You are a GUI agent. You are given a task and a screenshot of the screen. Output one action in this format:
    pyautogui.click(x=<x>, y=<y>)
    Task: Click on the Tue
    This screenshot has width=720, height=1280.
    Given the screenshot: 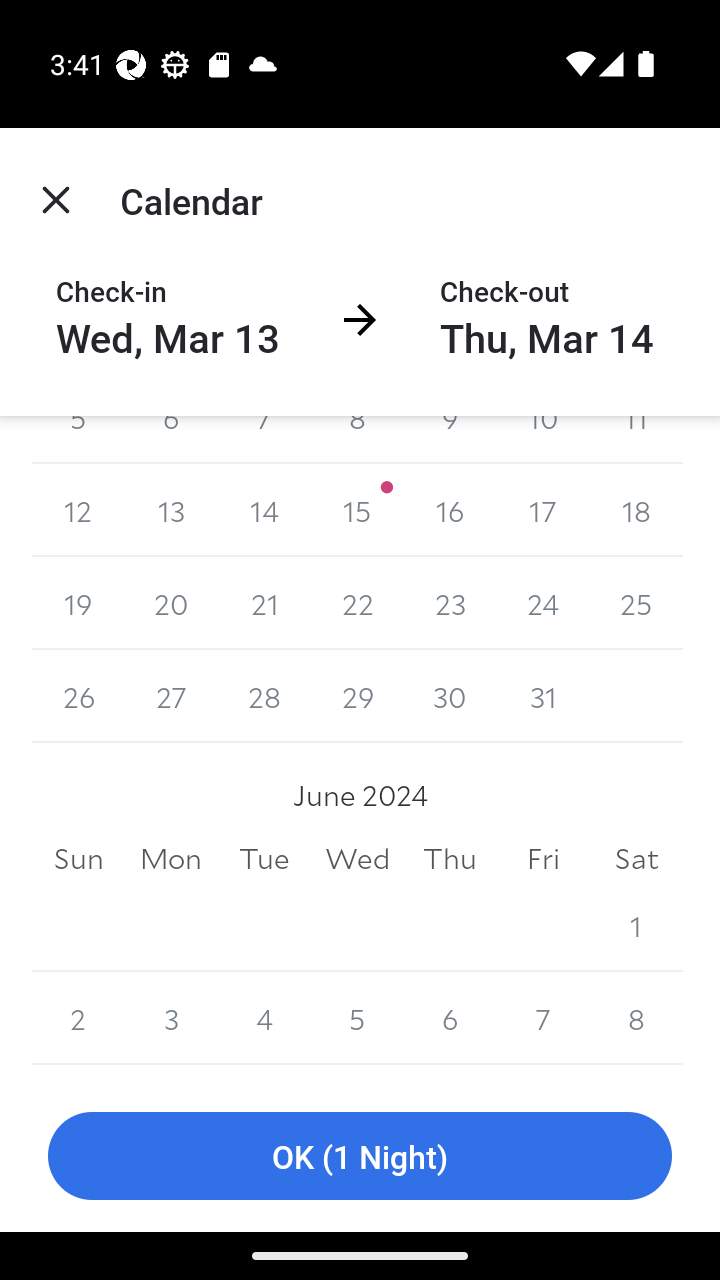 What is the action you would take?
    pyautogui.click(x=264, y=858)
    